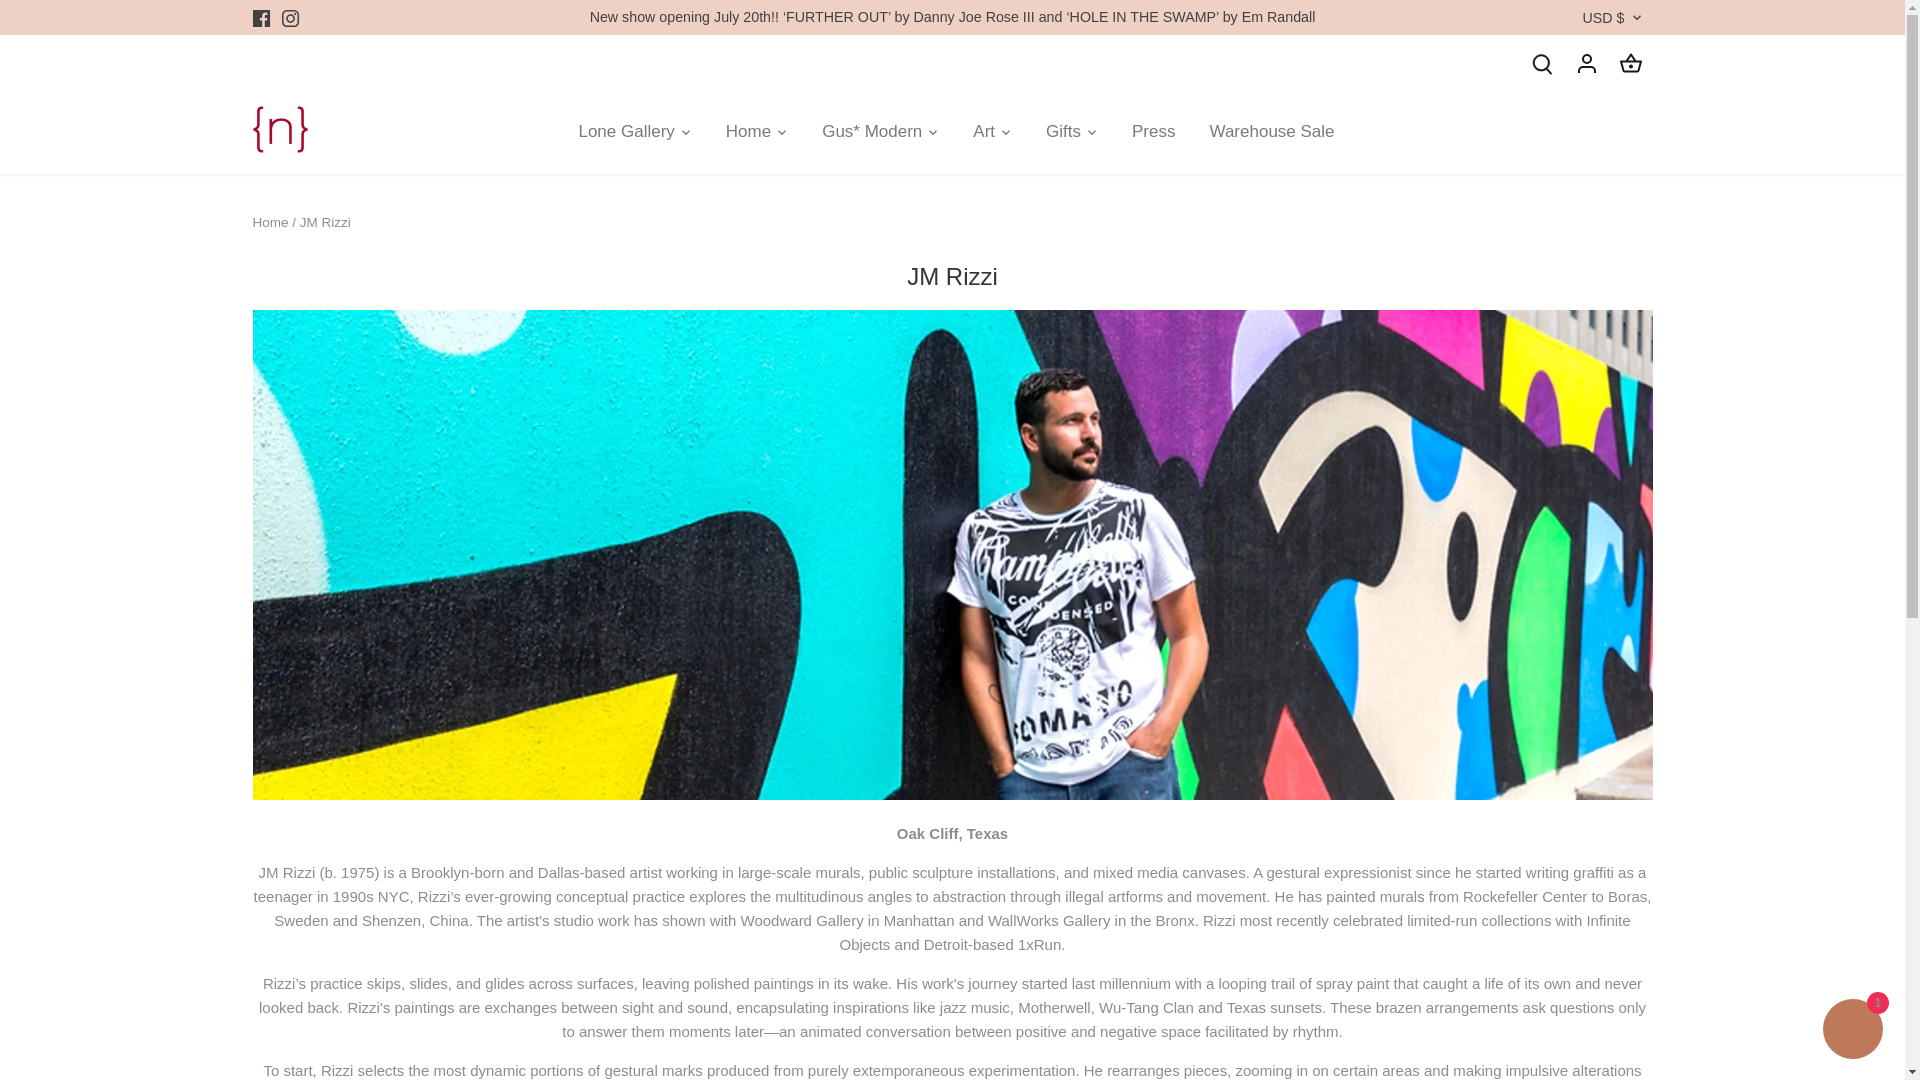 The height and width of the screenshot is (1080, 1920). I want to click on Go to cart, so click(1630, 62).